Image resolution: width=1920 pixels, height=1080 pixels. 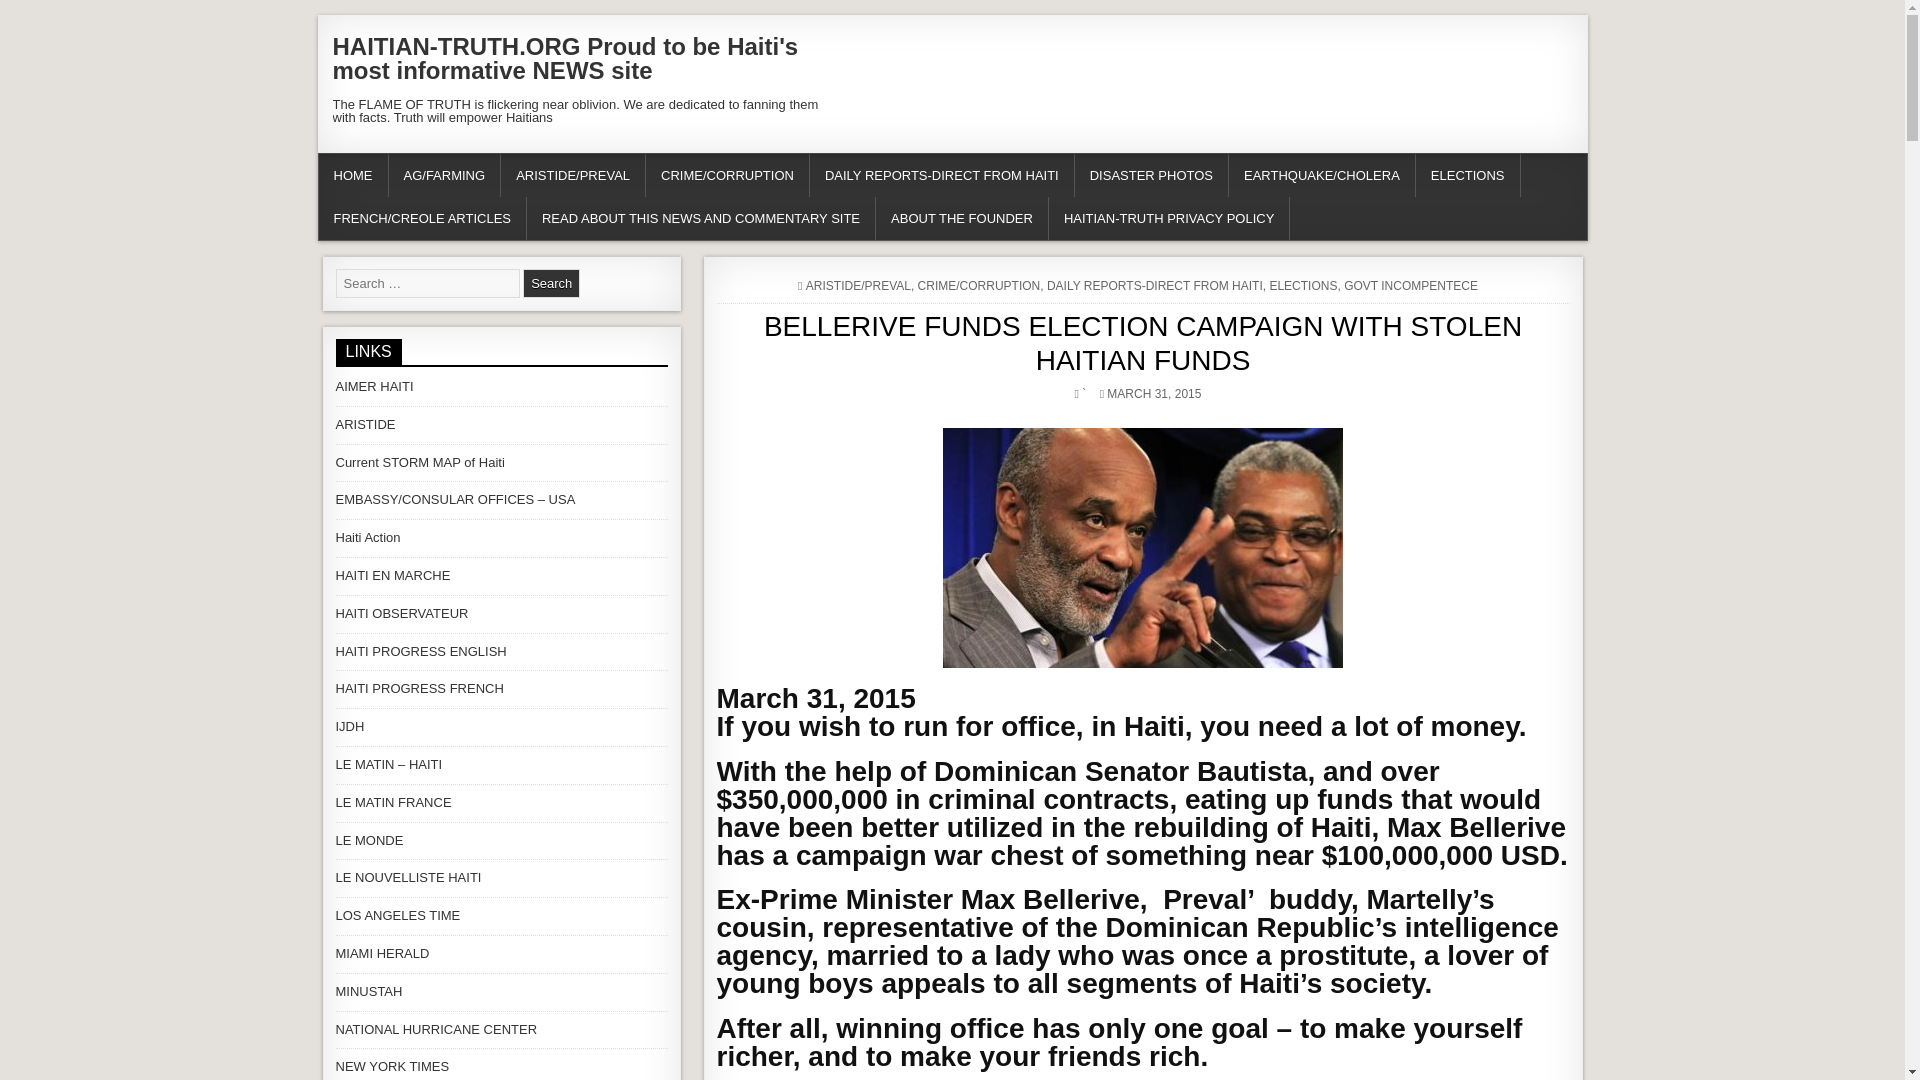 What do you see at coordinates (1411, 285) in the screenshot?
I see `GOVT INCOMPENTECE` at bounding box center [1411, 285].